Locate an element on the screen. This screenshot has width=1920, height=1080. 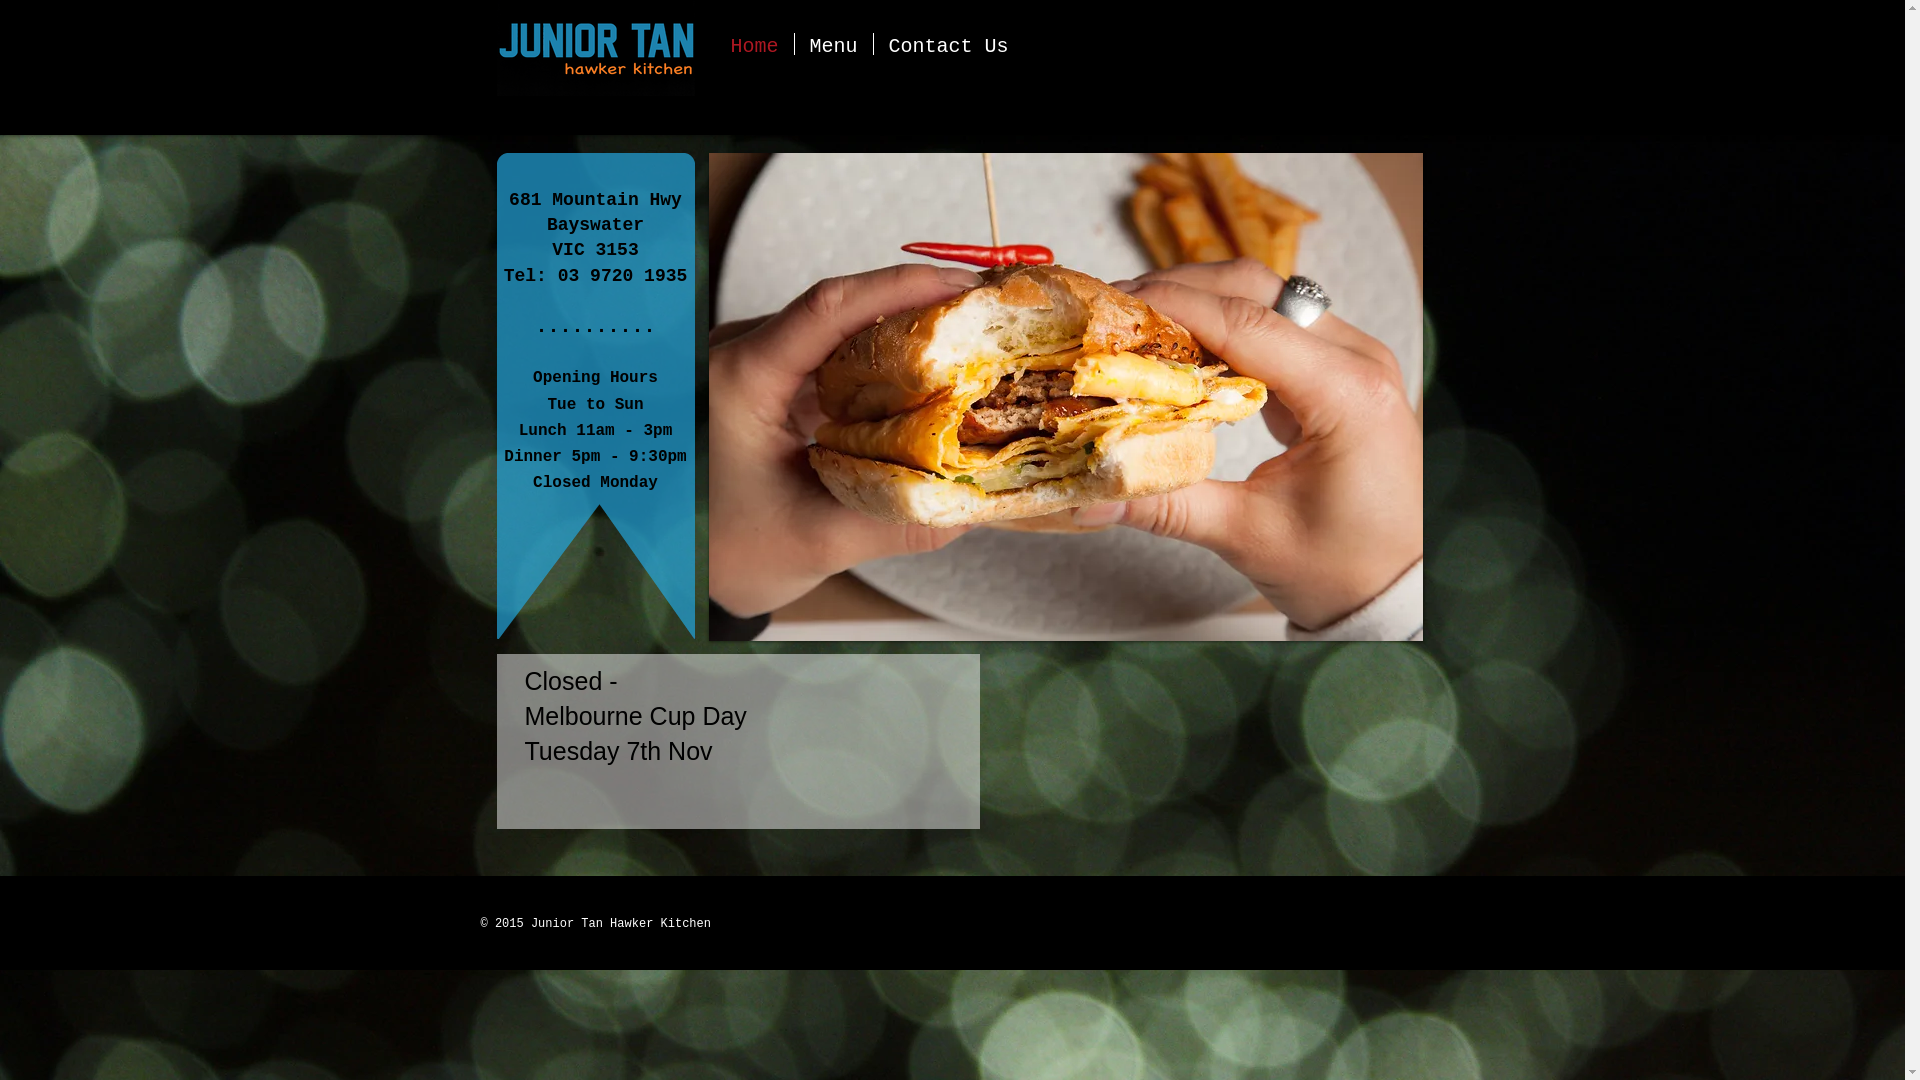
Contact Us is located at coordinates (949, 44).